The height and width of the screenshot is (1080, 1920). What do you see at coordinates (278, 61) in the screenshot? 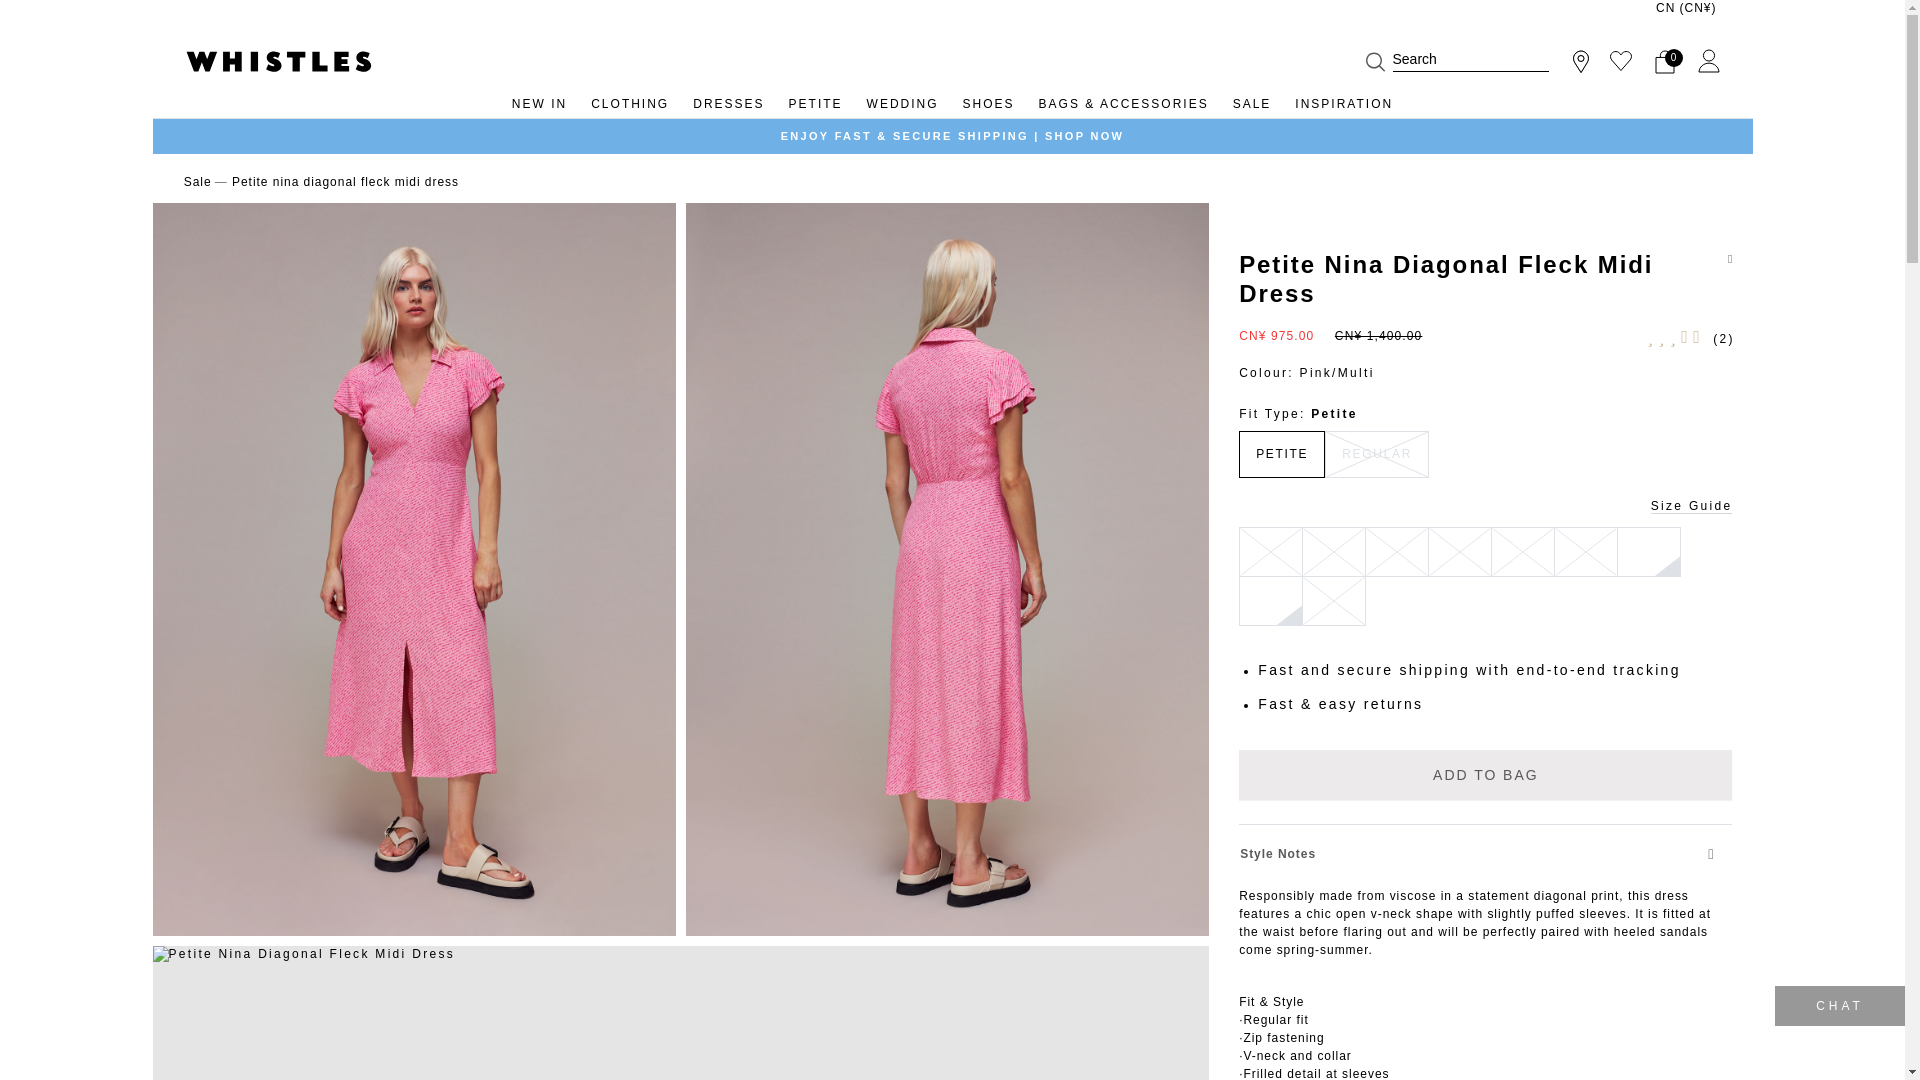
I see `Whistles Home` at bounding box center [278, 61].